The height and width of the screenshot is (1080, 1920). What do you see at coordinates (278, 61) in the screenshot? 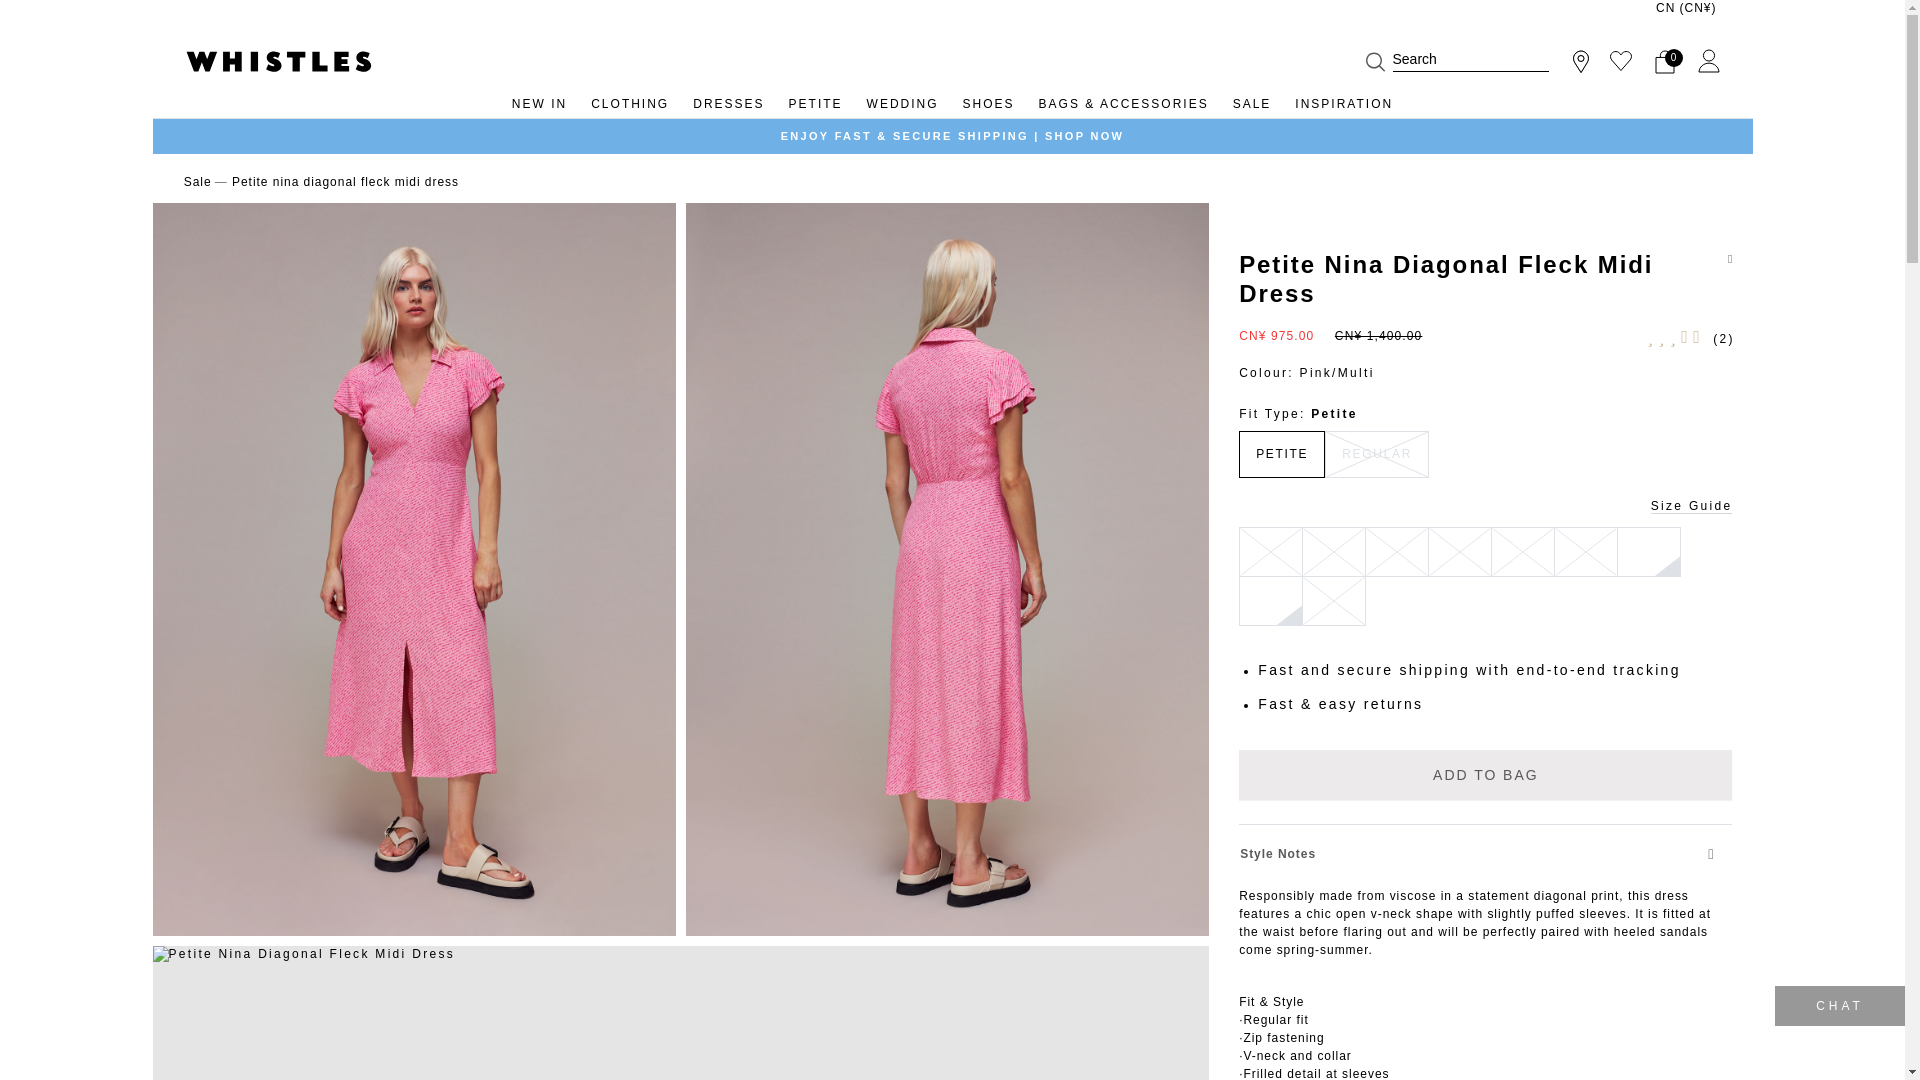
I see `Whistles Home` at bounding box center [278, 61].